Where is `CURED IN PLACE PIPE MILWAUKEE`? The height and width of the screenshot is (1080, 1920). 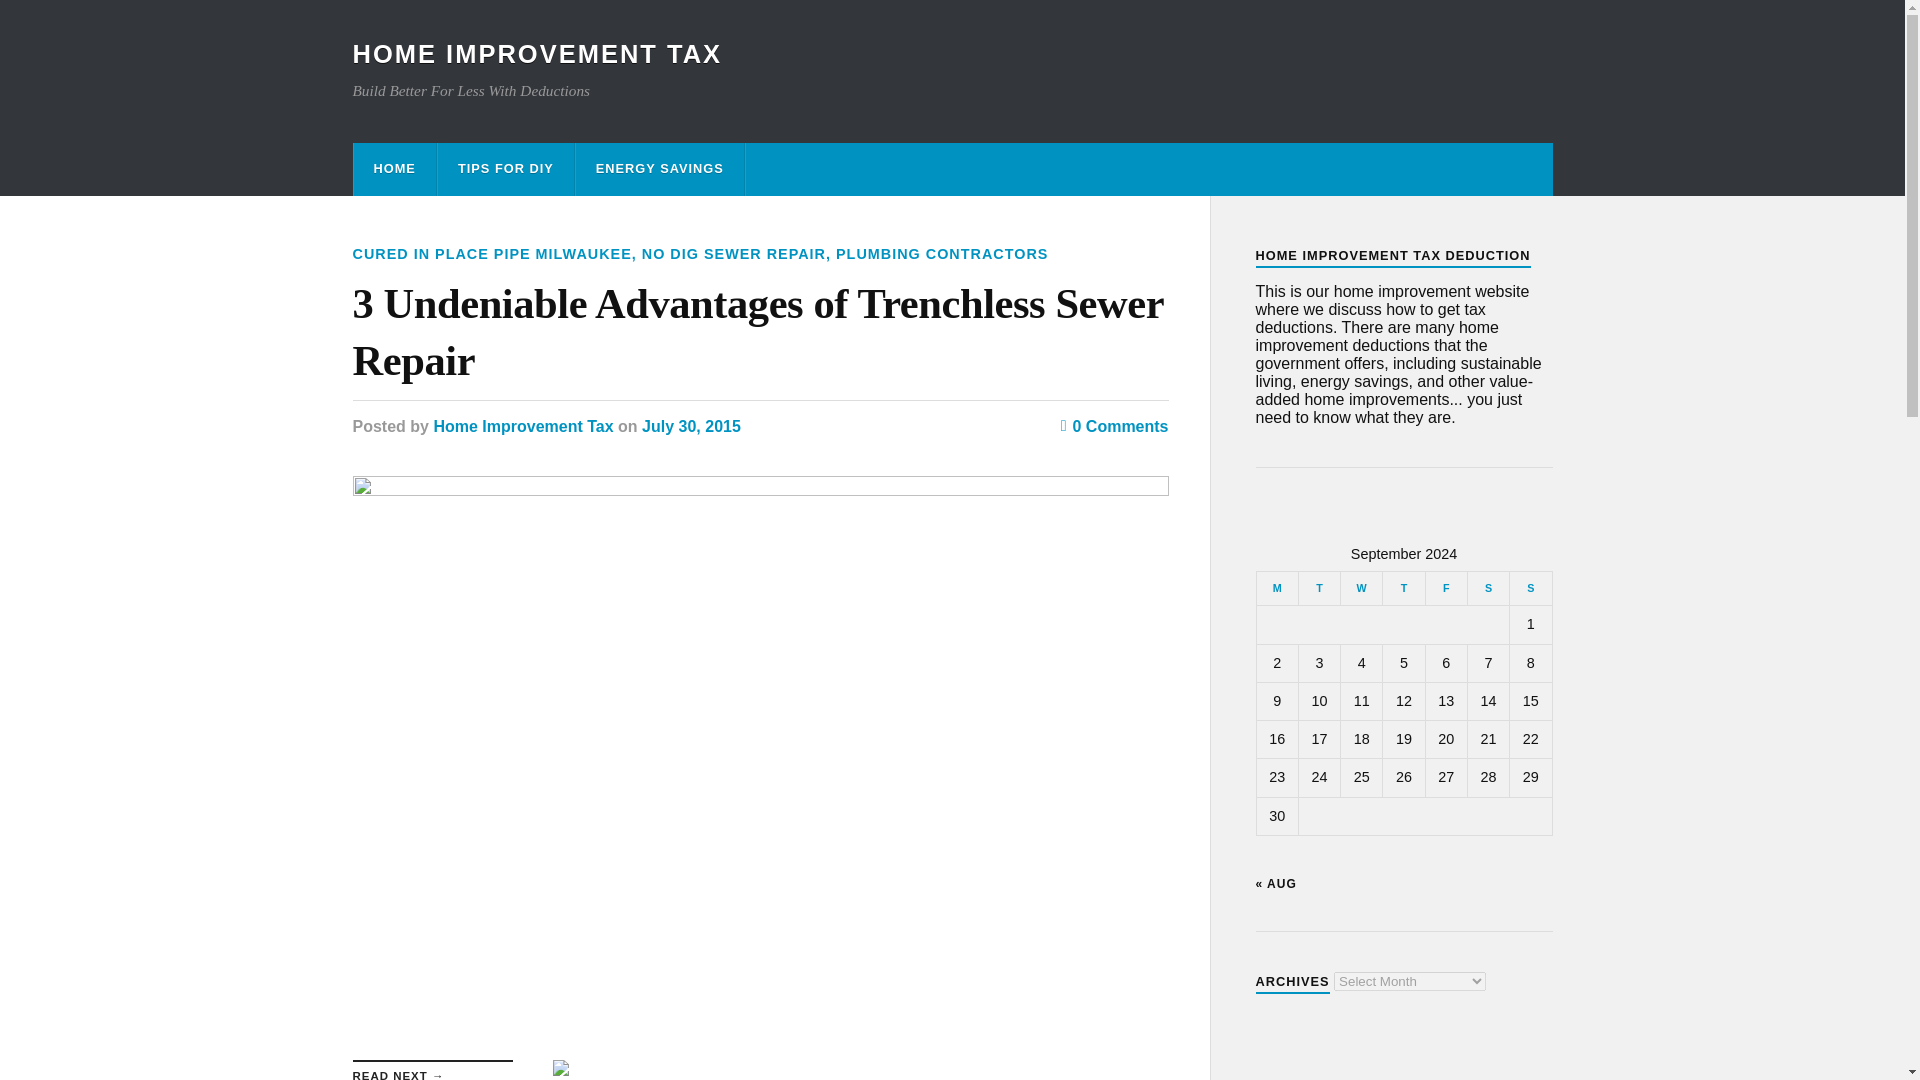 CURED IN PLACE PIPE MILWAUKEE is located at coordinates (491, 254).